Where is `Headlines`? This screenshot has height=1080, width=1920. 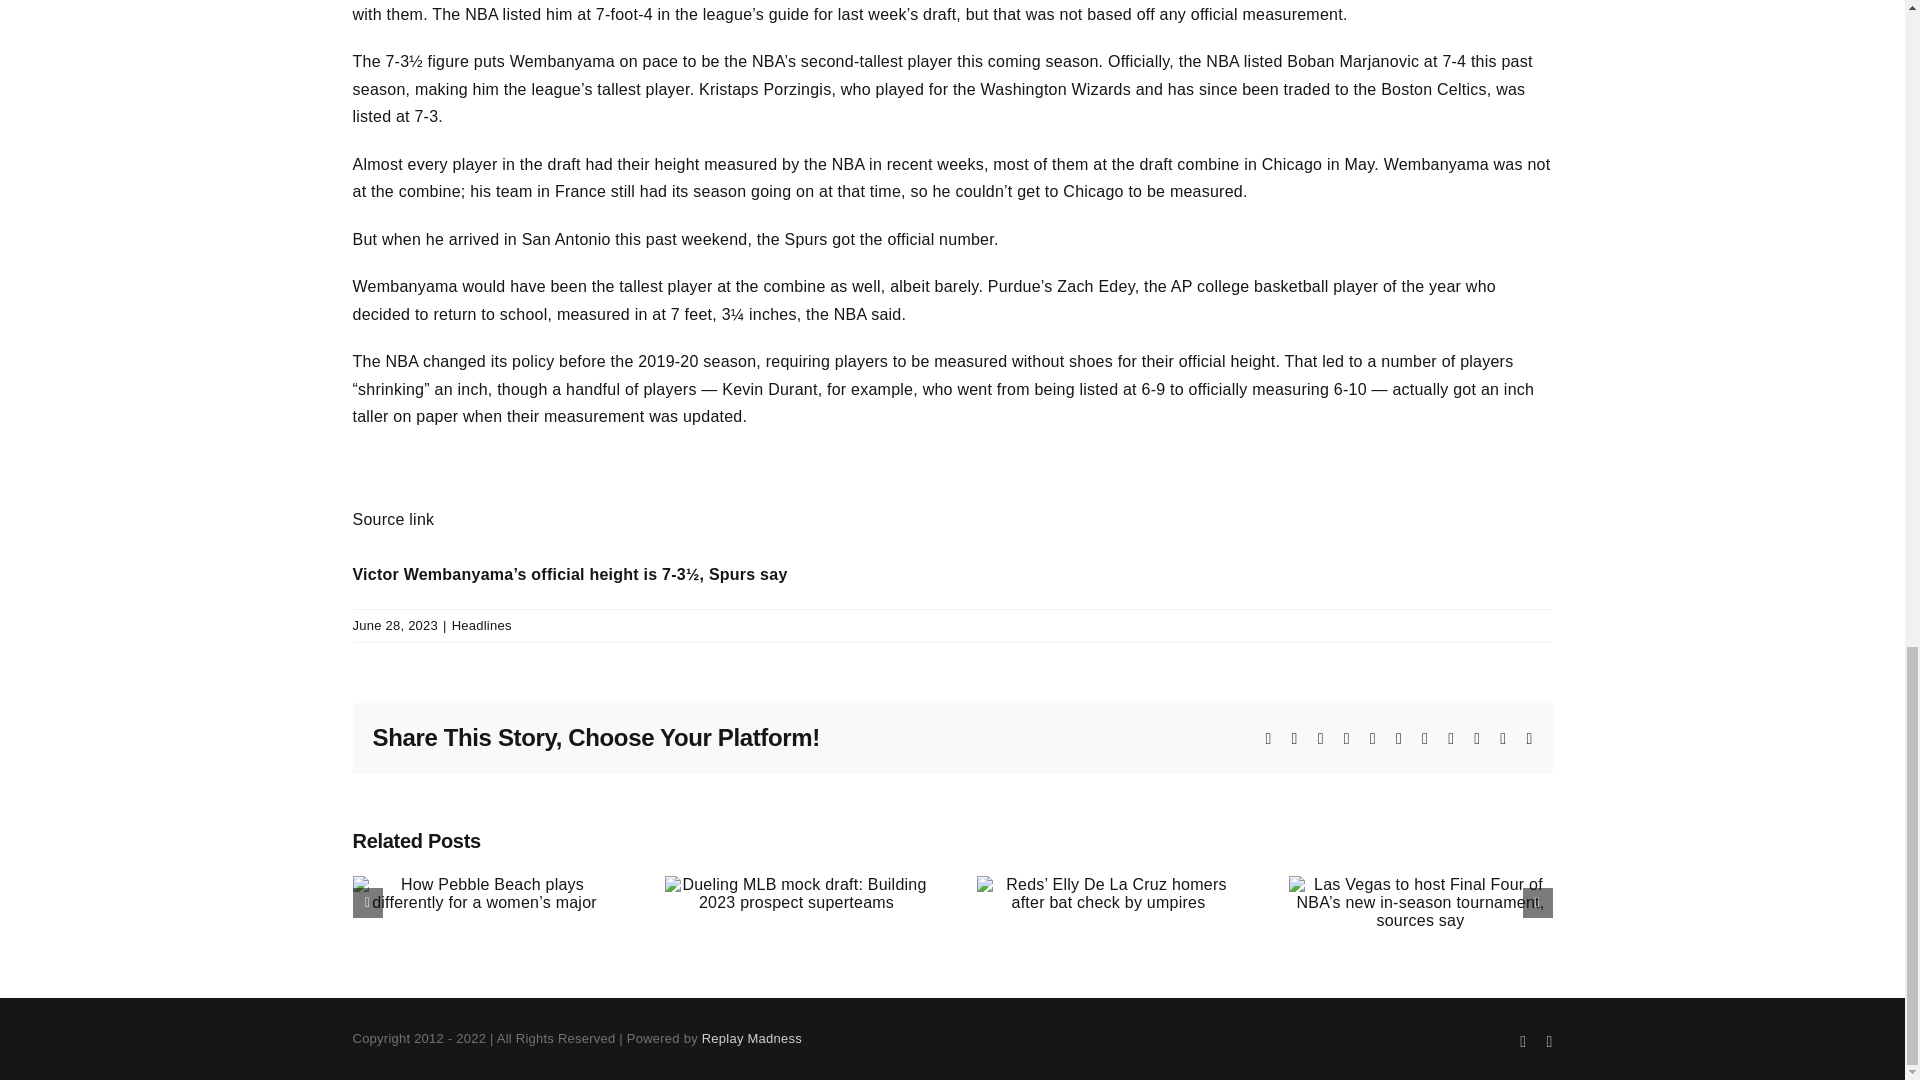
Headlines is located at coordinates (482, 624).